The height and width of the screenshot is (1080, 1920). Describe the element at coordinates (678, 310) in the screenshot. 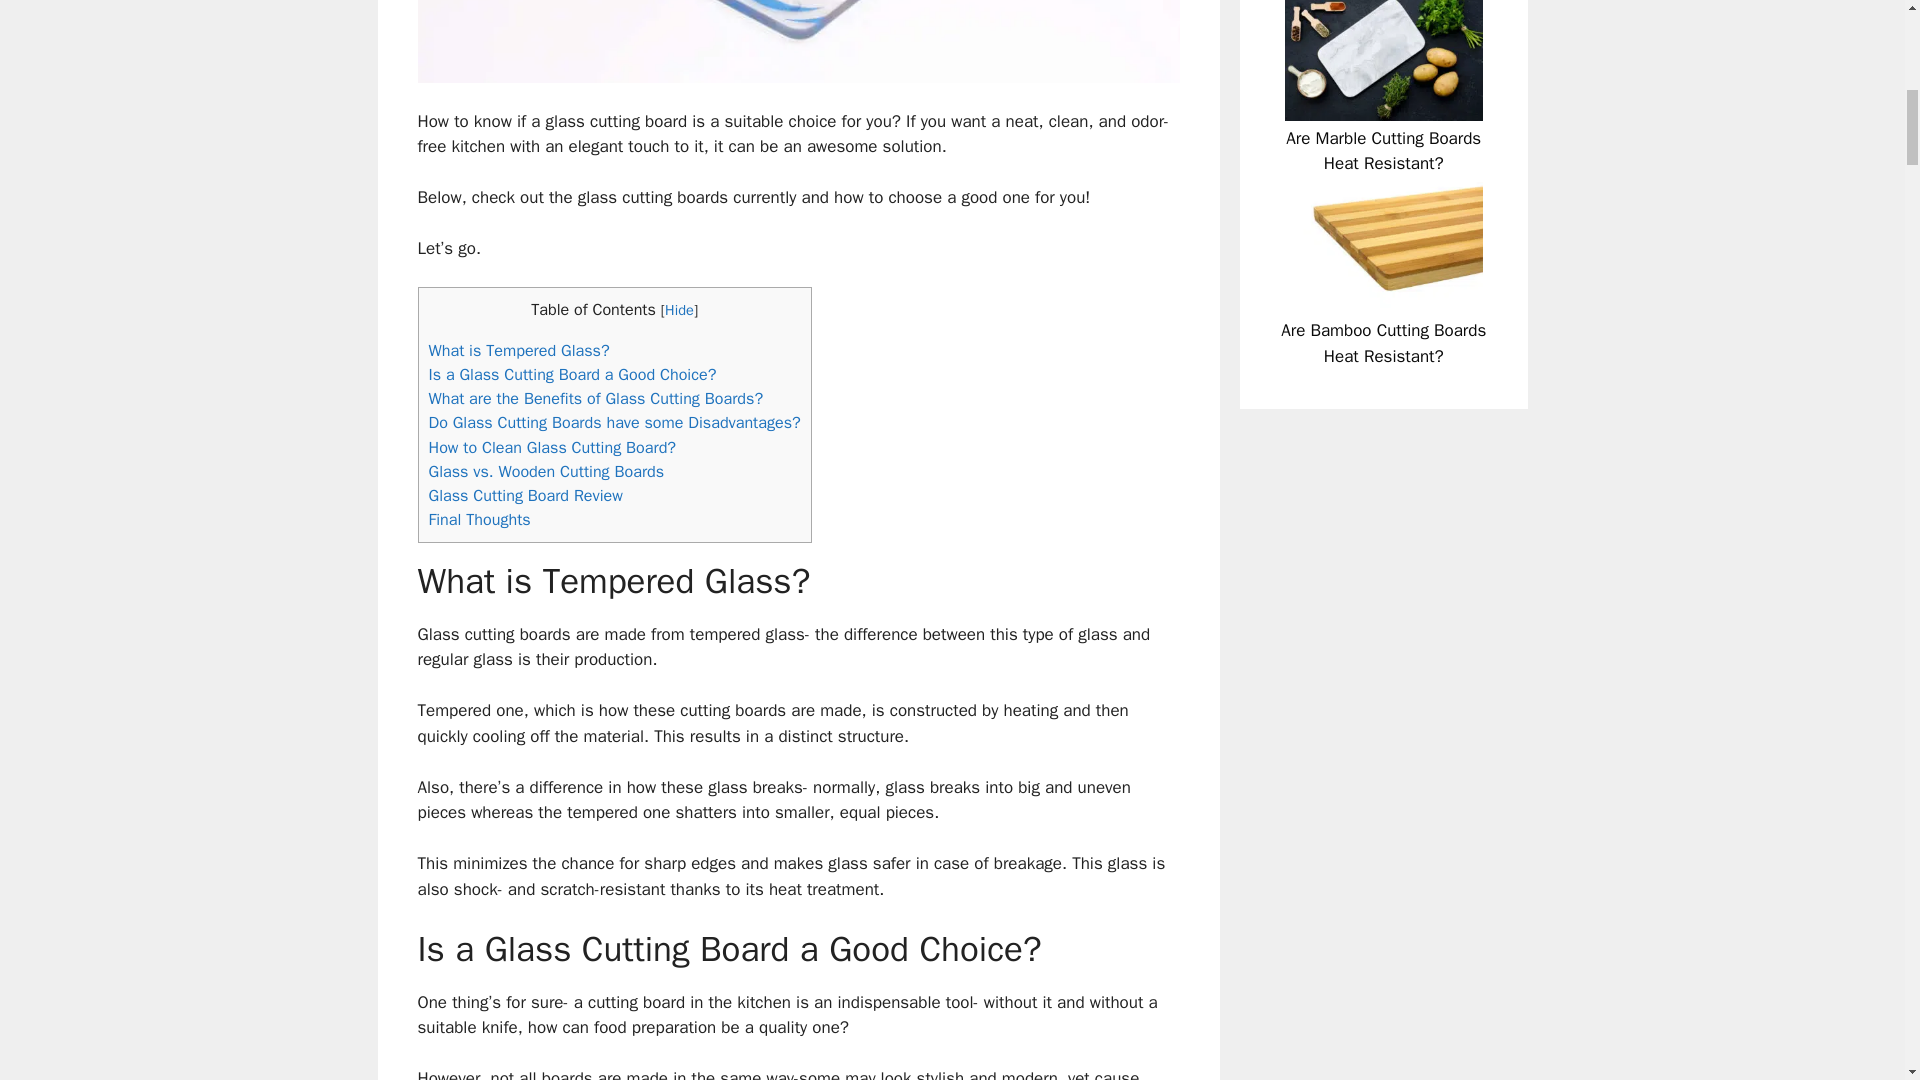

I see `Hide` at that location.